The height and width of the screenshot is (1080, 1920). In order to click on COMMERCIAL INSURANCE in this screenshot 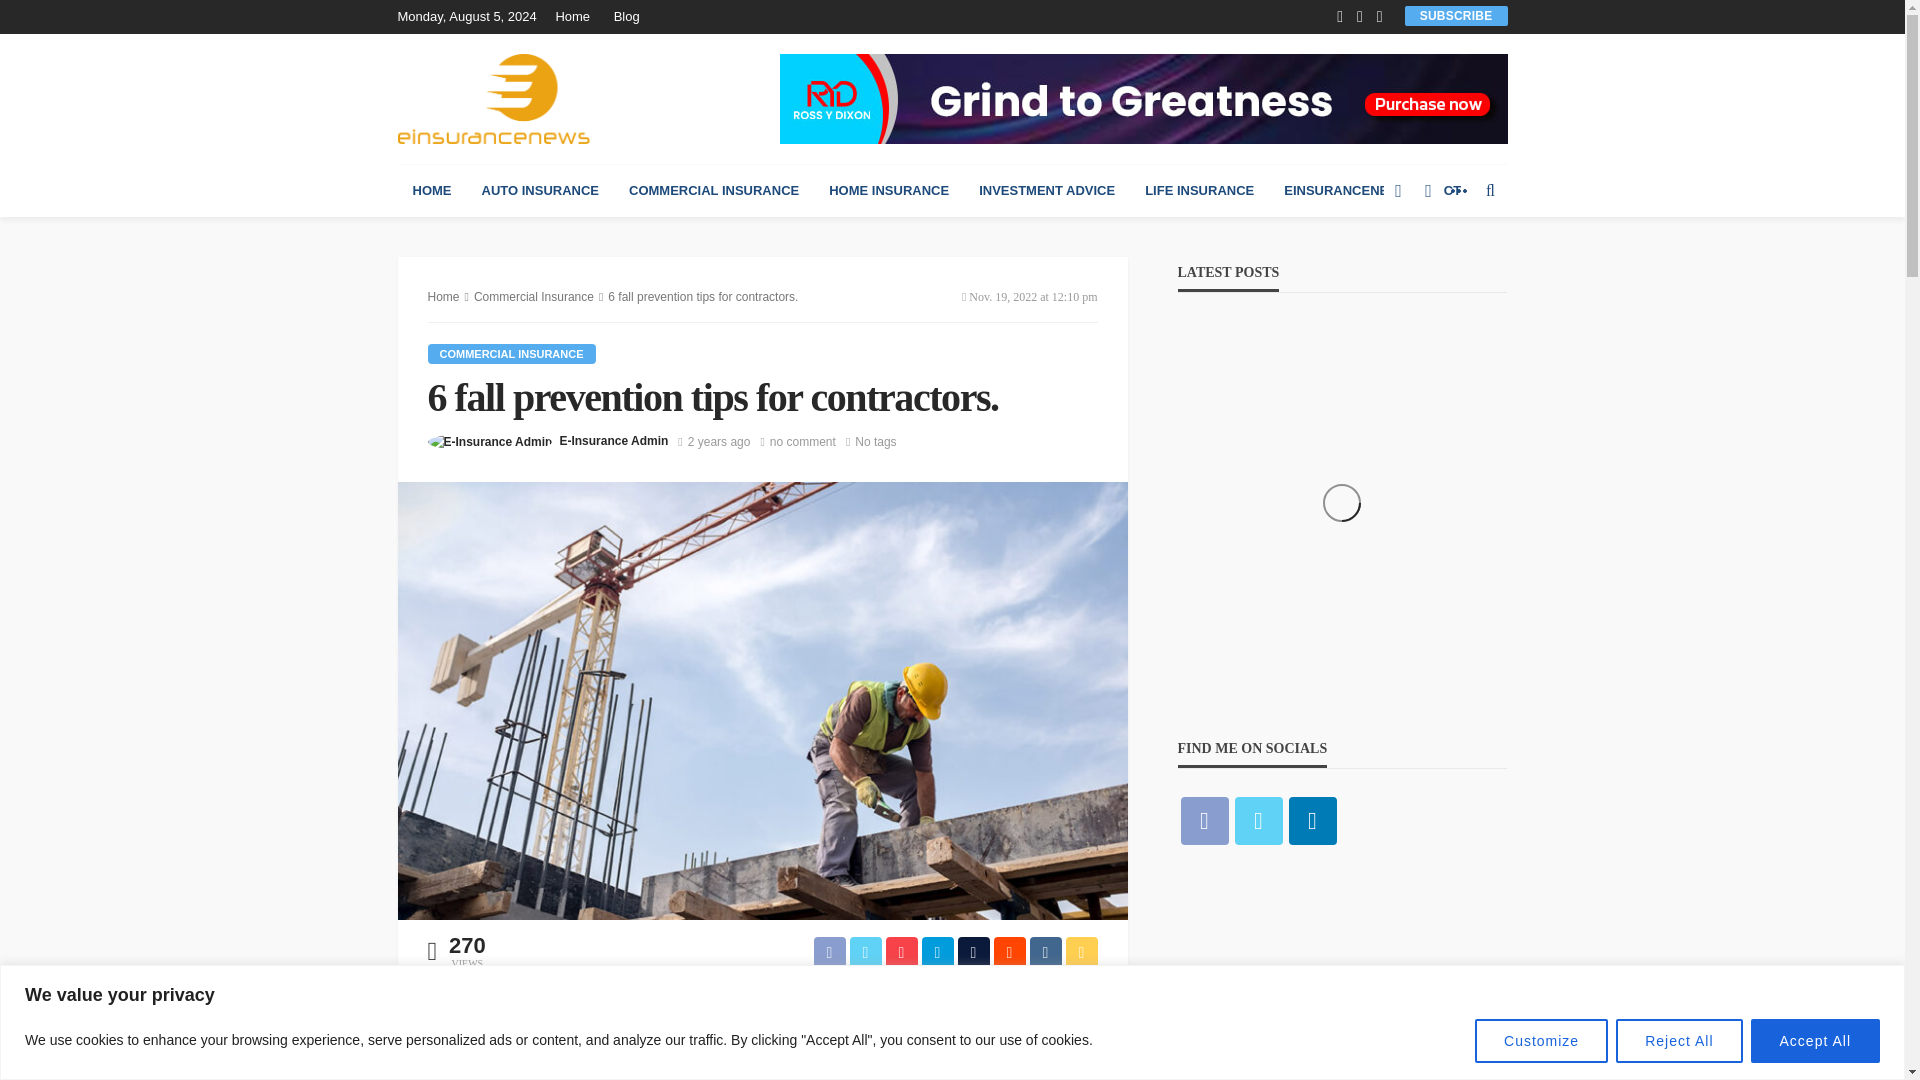, I will do `click(714, 191)`.